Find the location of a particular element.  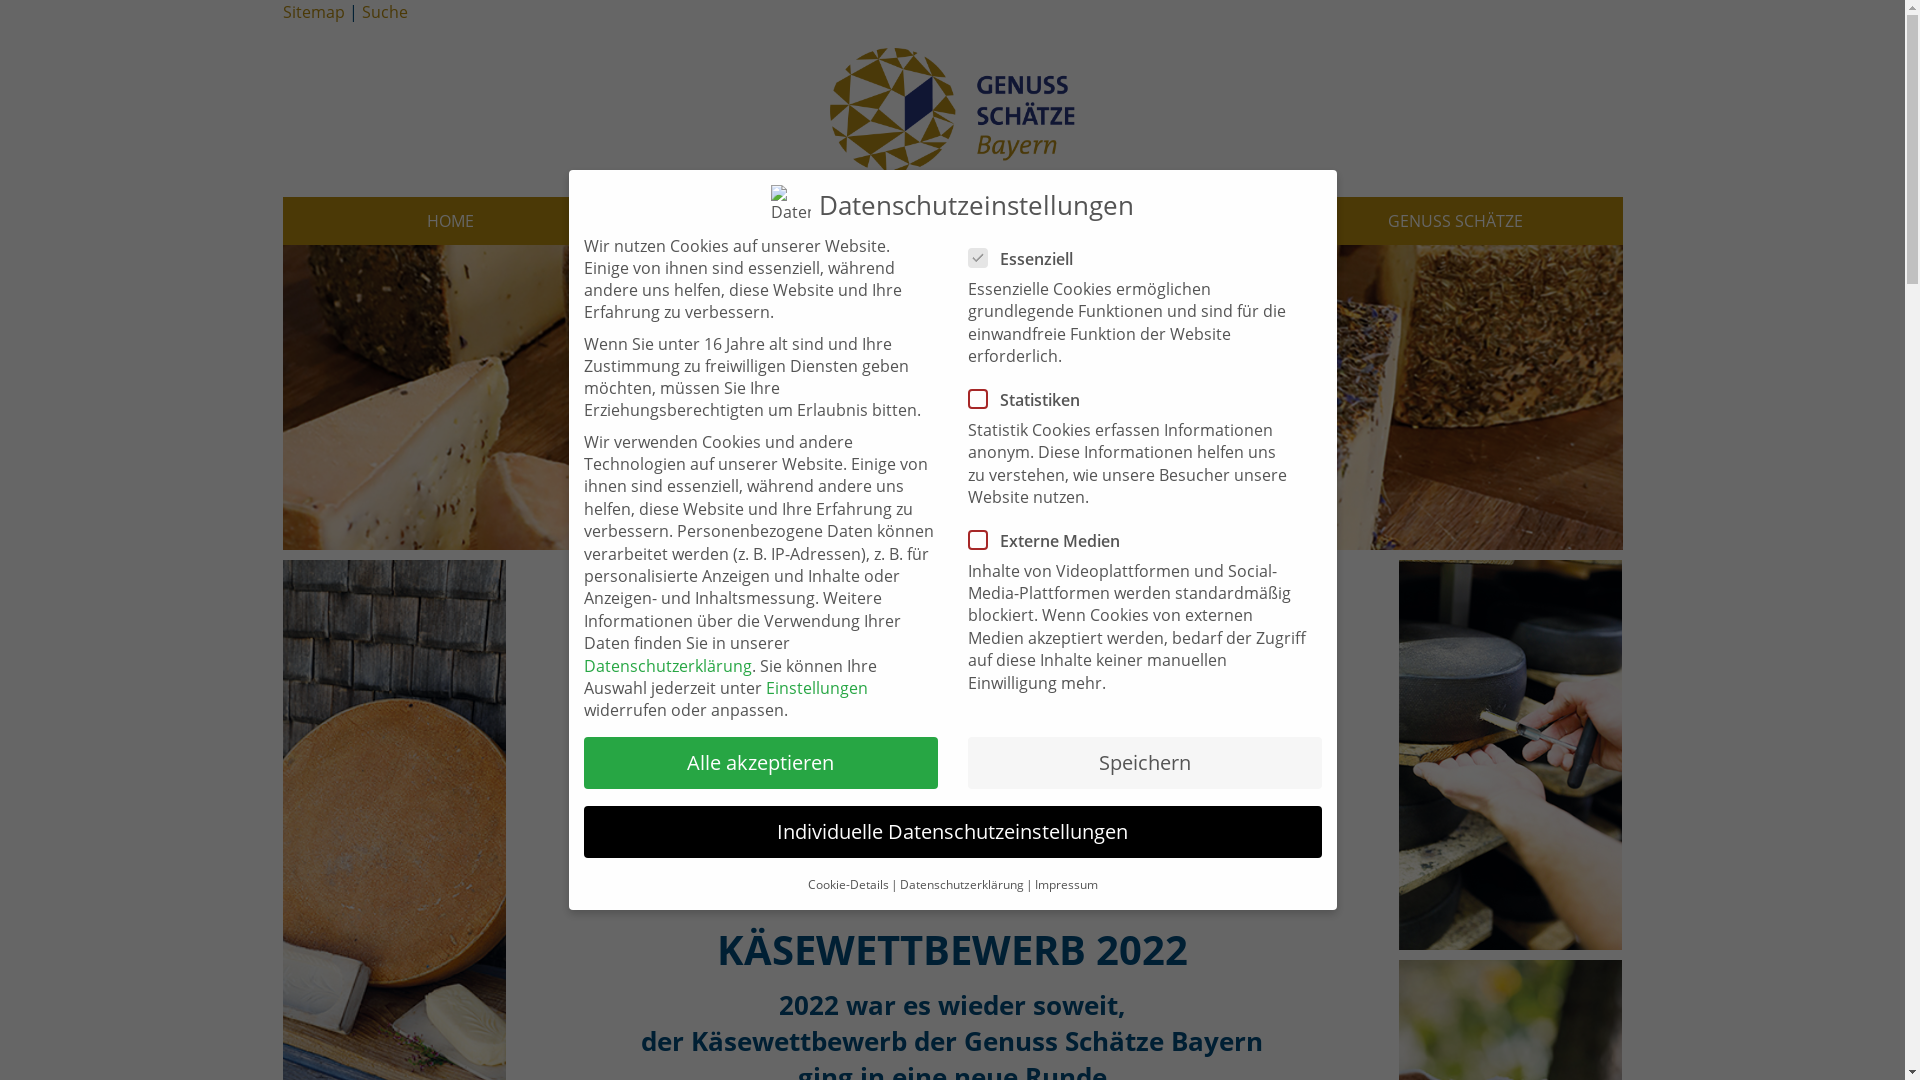

Einstellungen is located at coordinates (817, 688).